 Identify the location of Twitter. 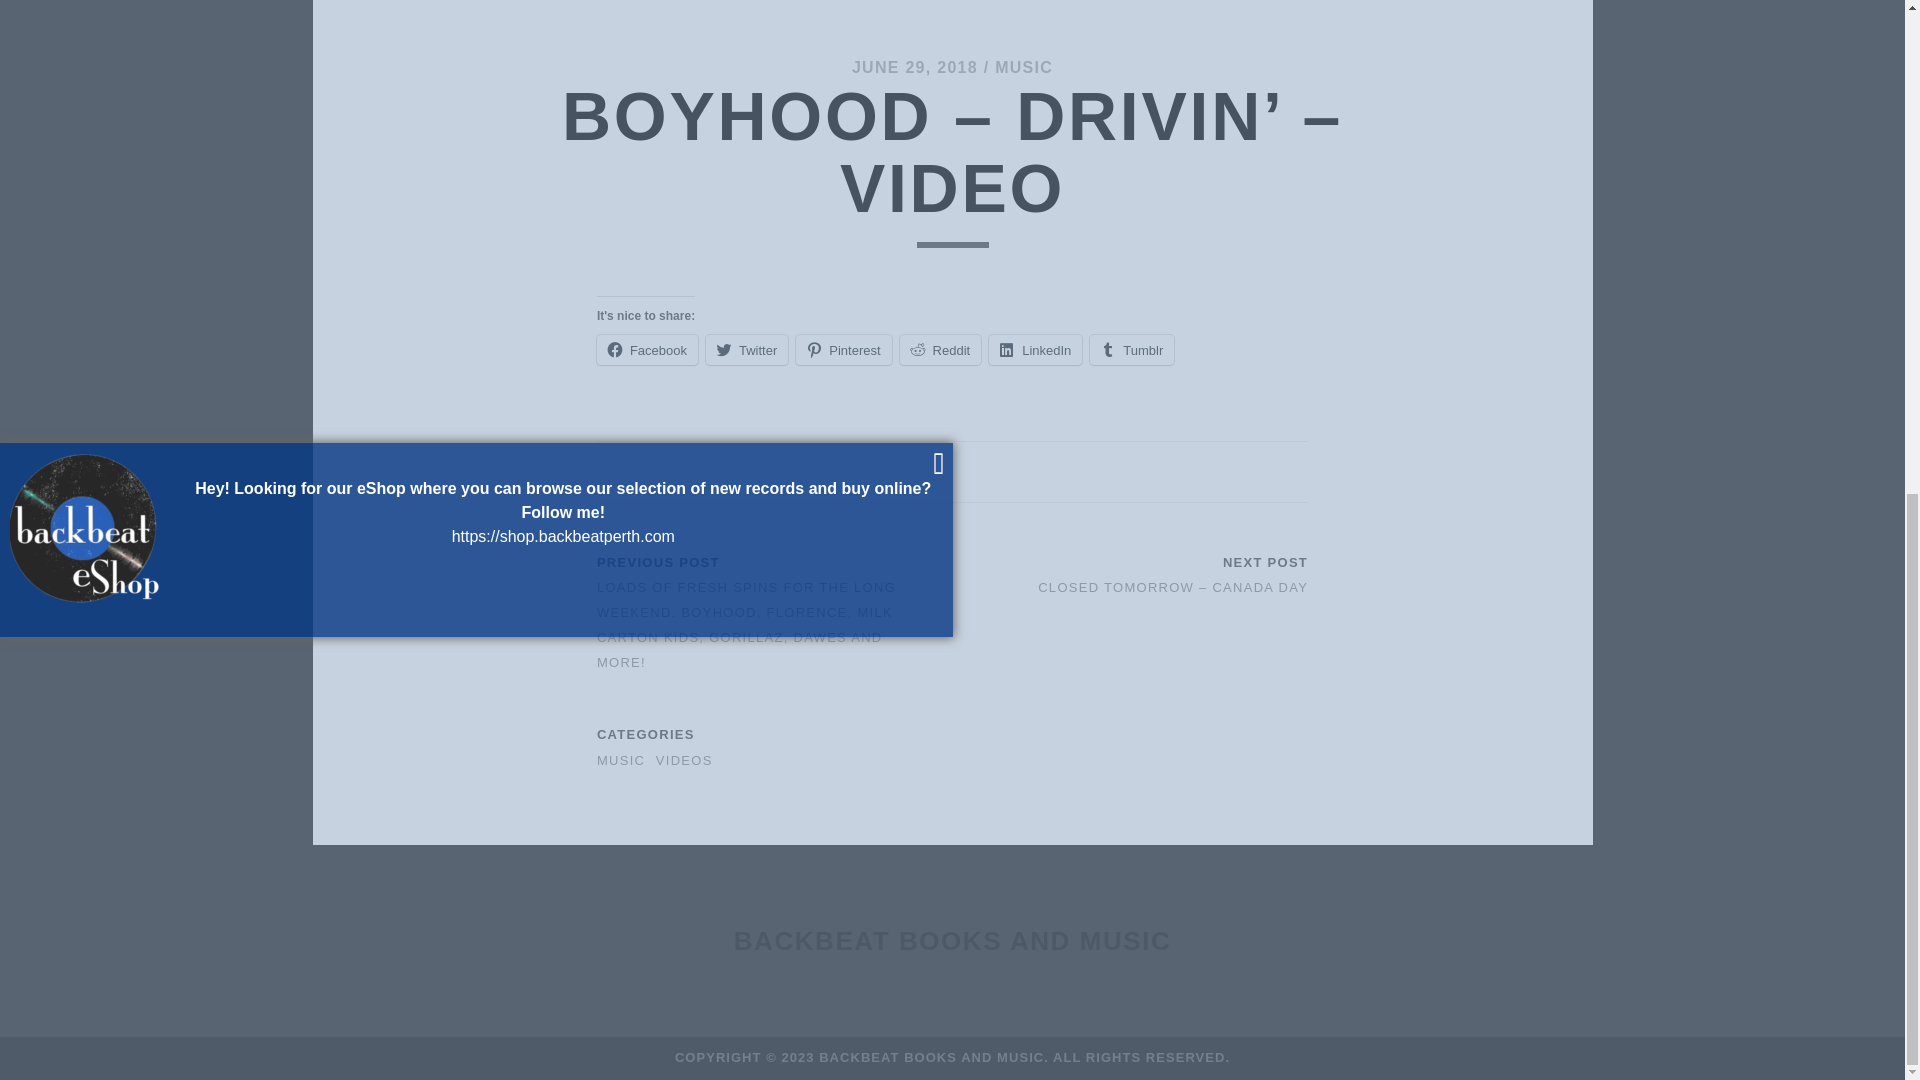
(746, 350).